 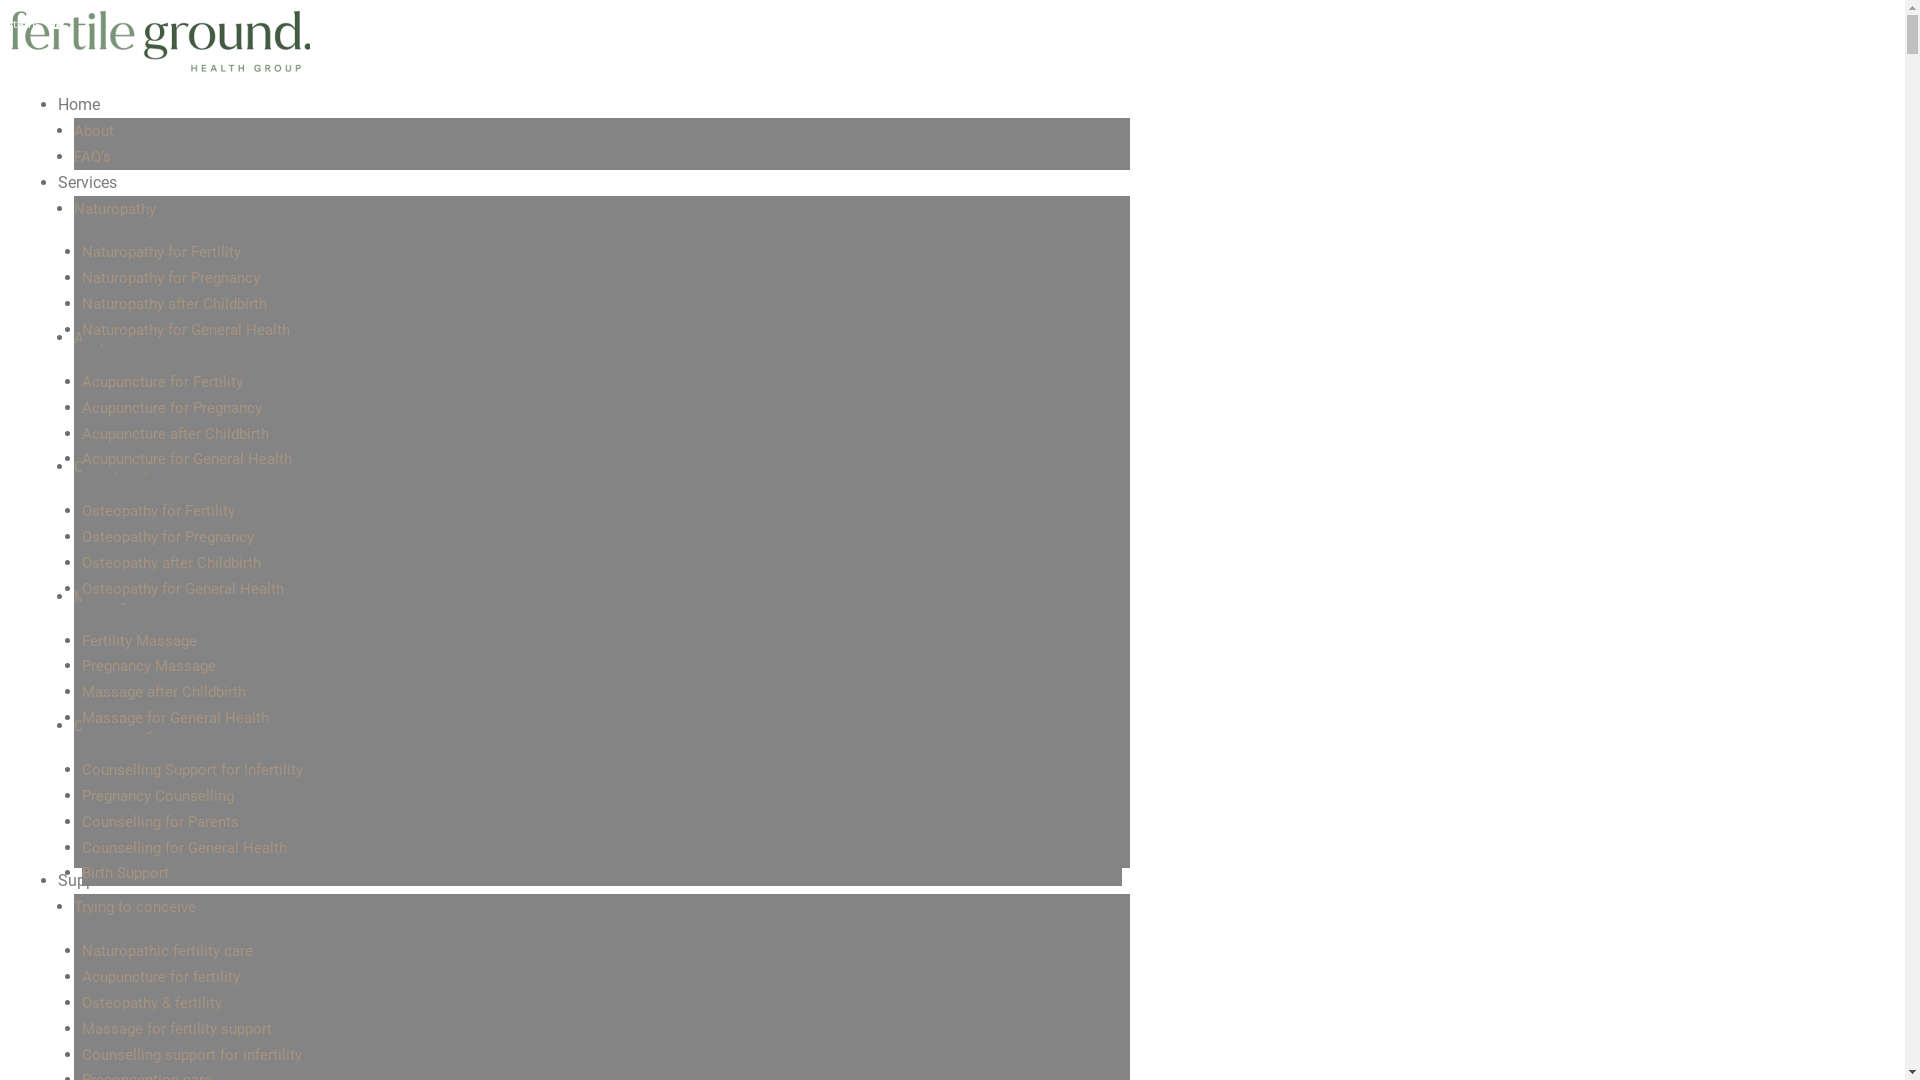 I want to click on Acupuncture, so click(x=116, y=338).